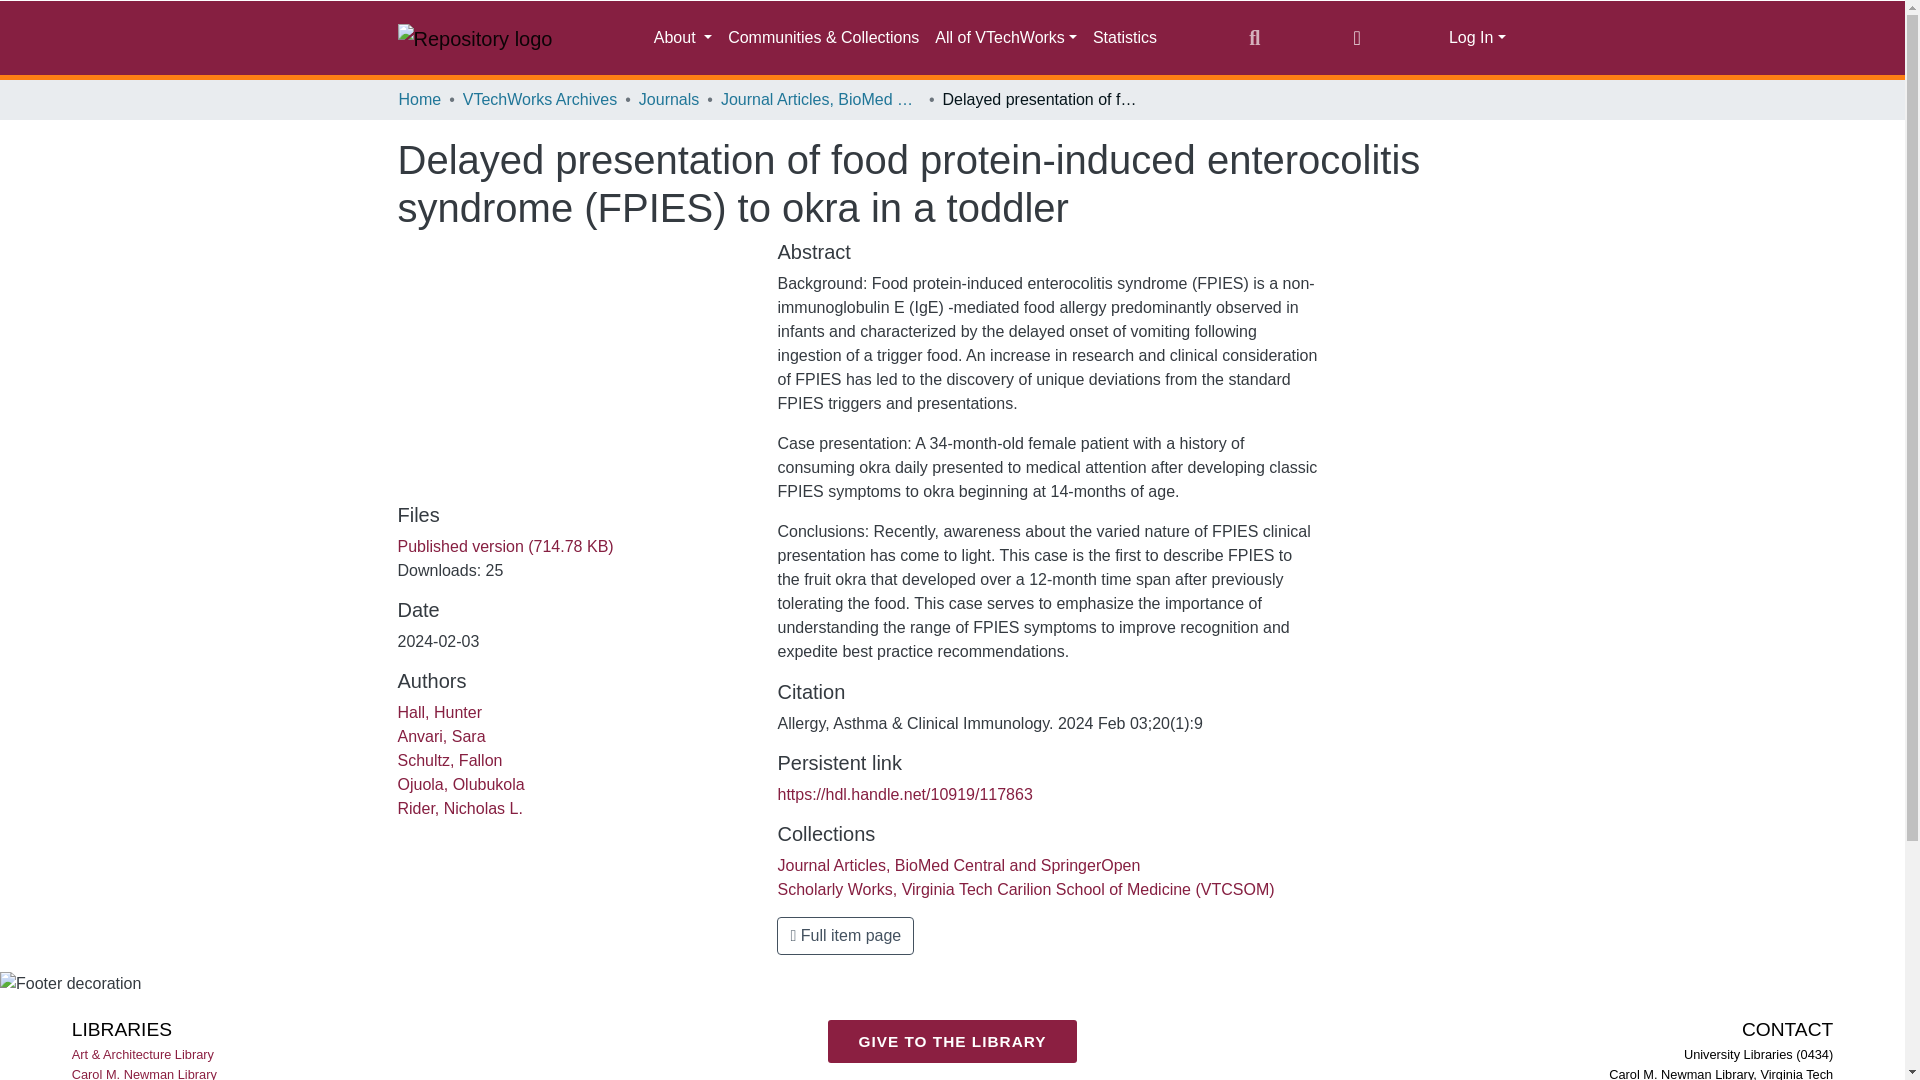  What do you see at coordinates (441, 736) in the screenshot?
I see `Anvari, Sara` at bounding box center [441, 736].